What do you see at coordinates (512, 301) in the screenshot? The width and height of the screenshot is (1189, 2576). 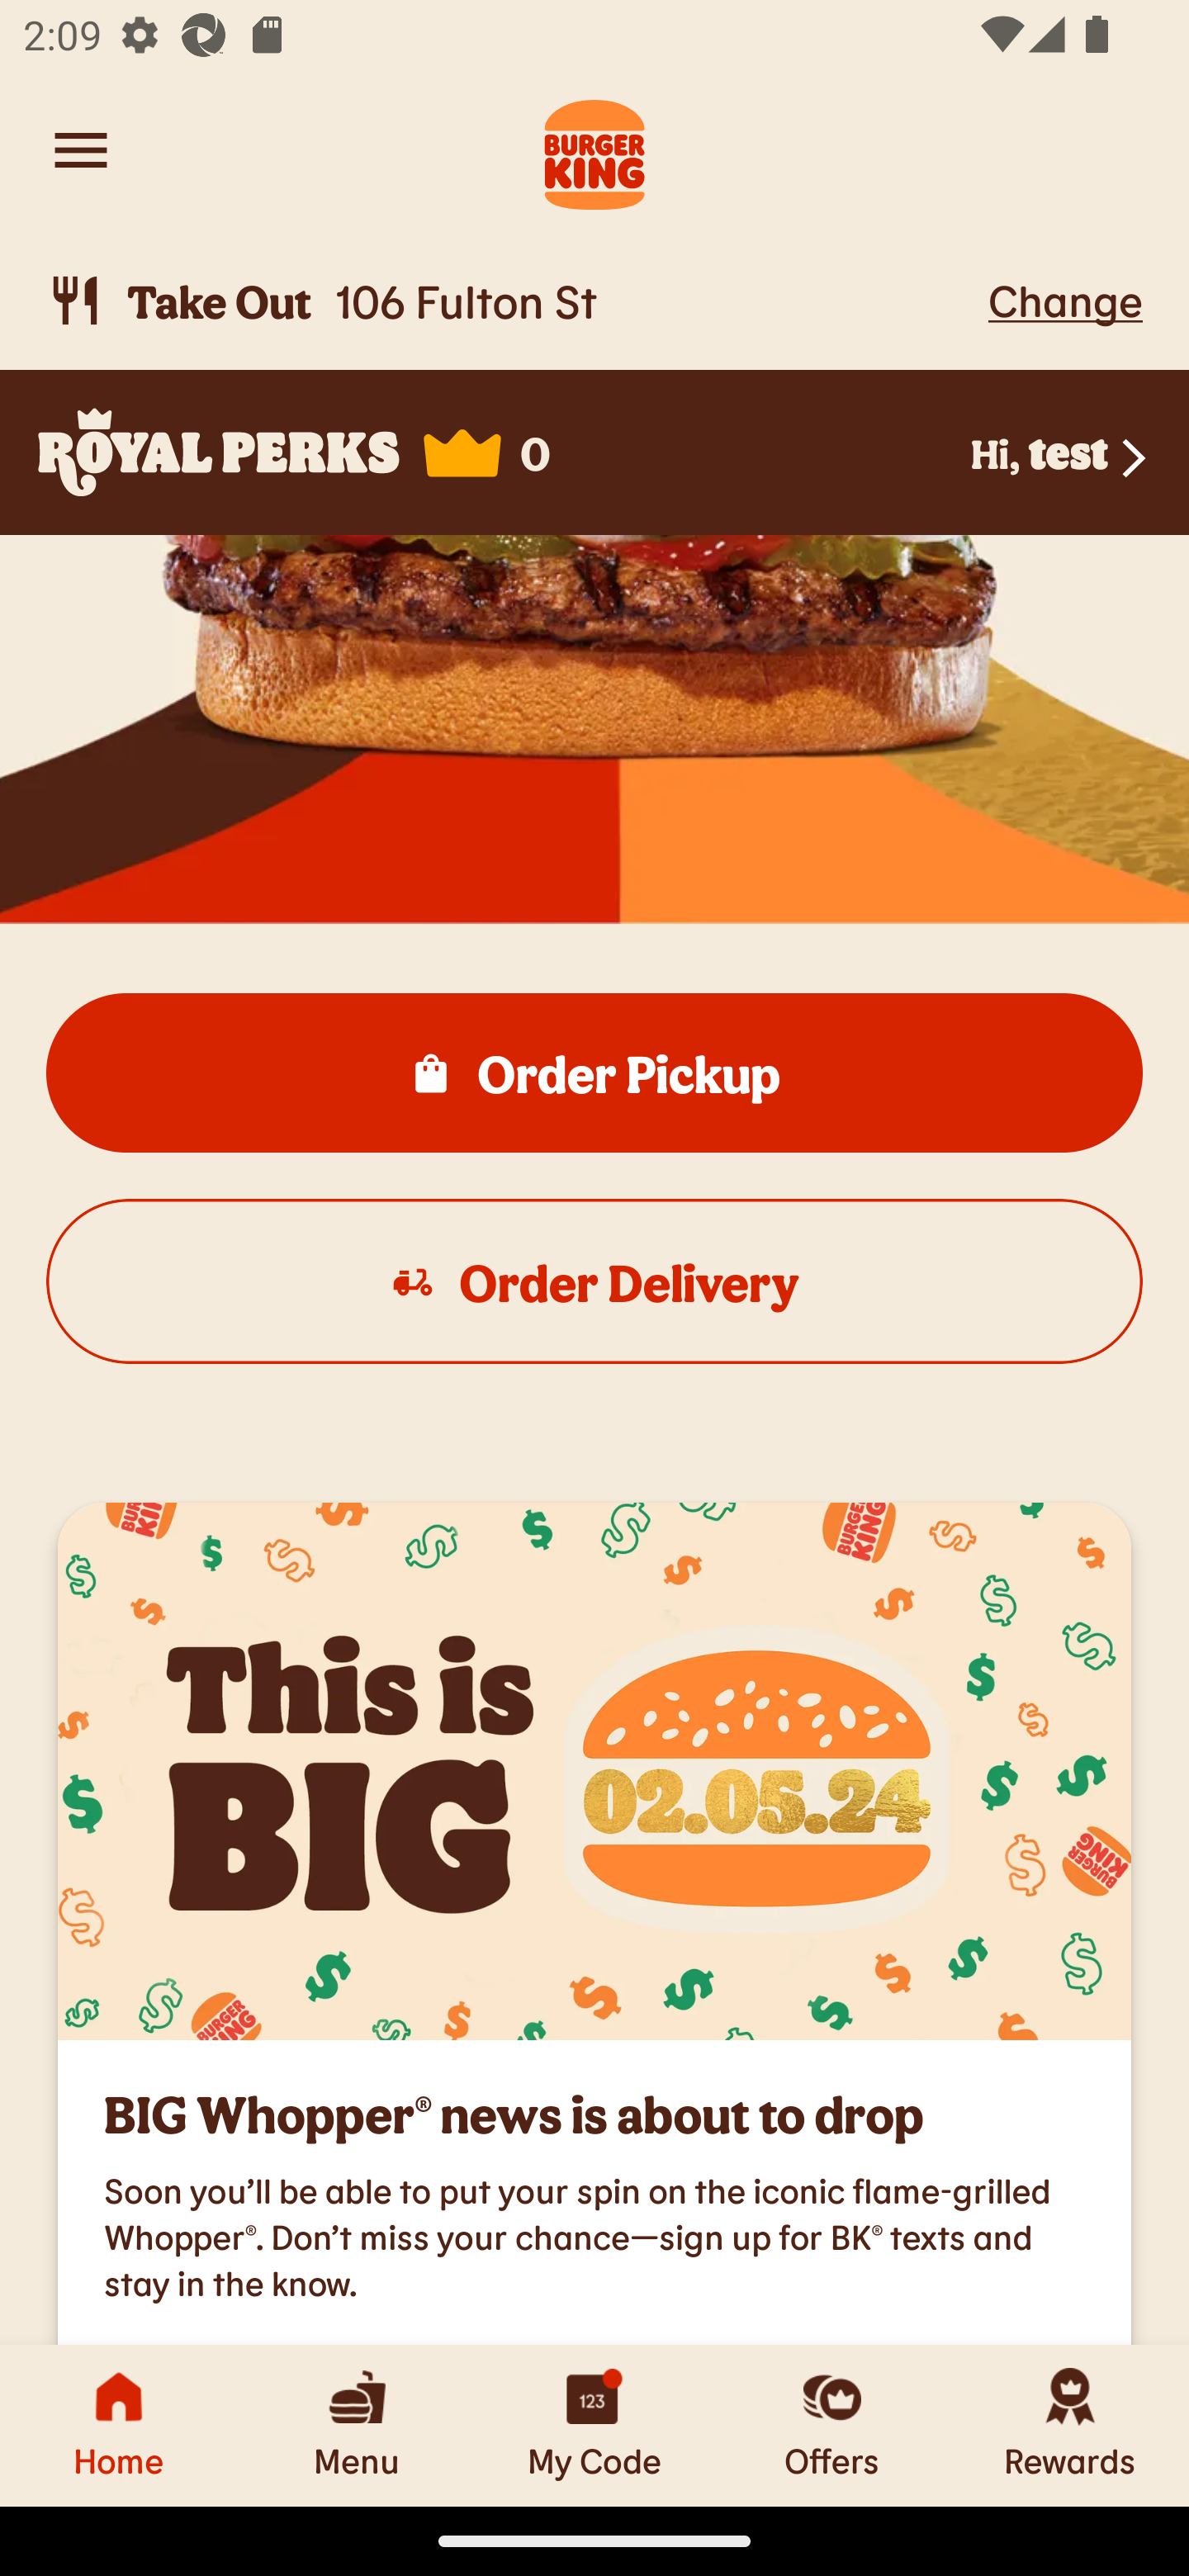 I see `Take Out, 106 Fulton St  Take Out 106 Fulton St` at bounding box center [512, 301].